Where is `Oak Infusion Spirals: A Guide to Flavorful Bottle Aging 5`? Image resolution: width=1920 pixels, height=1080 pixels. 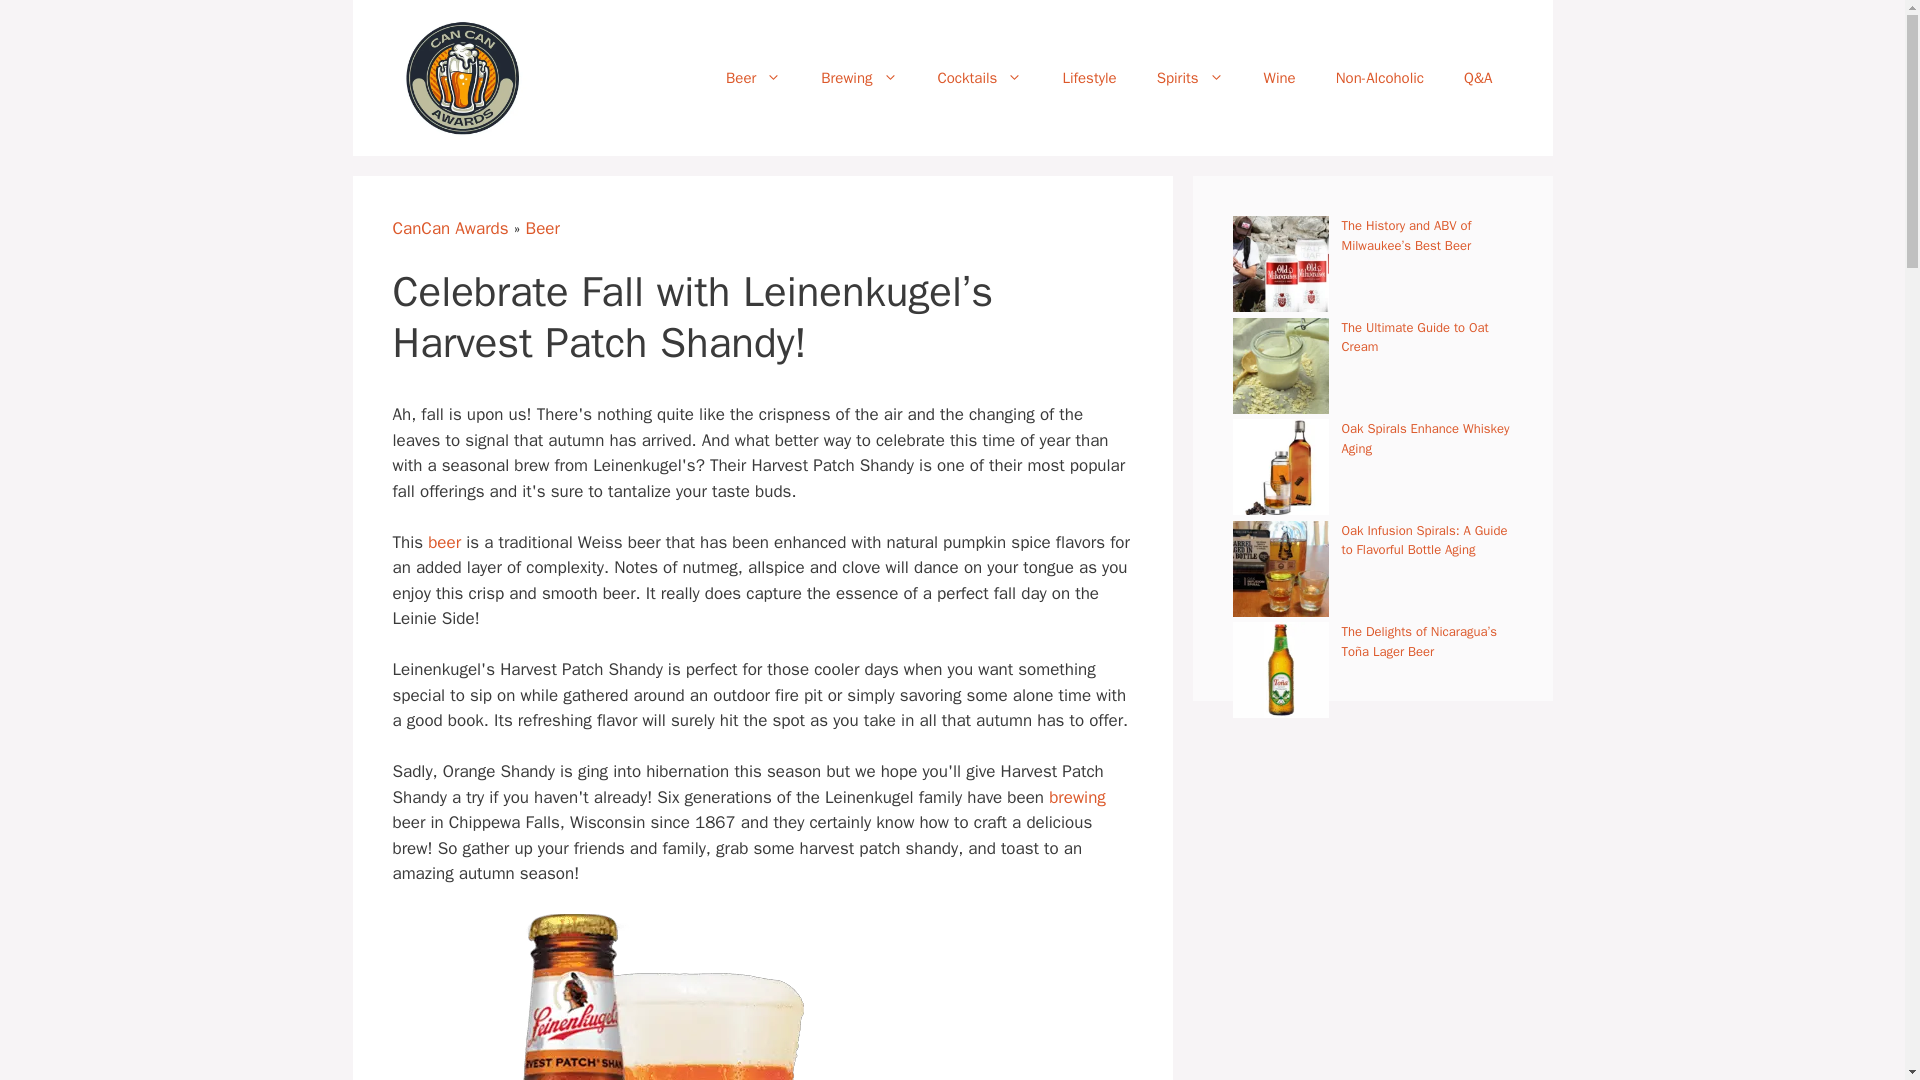
Oak Infusion Spirals: A Guide to Flavorful Bottle Aging 5 is located at coordinates (1280, 568).